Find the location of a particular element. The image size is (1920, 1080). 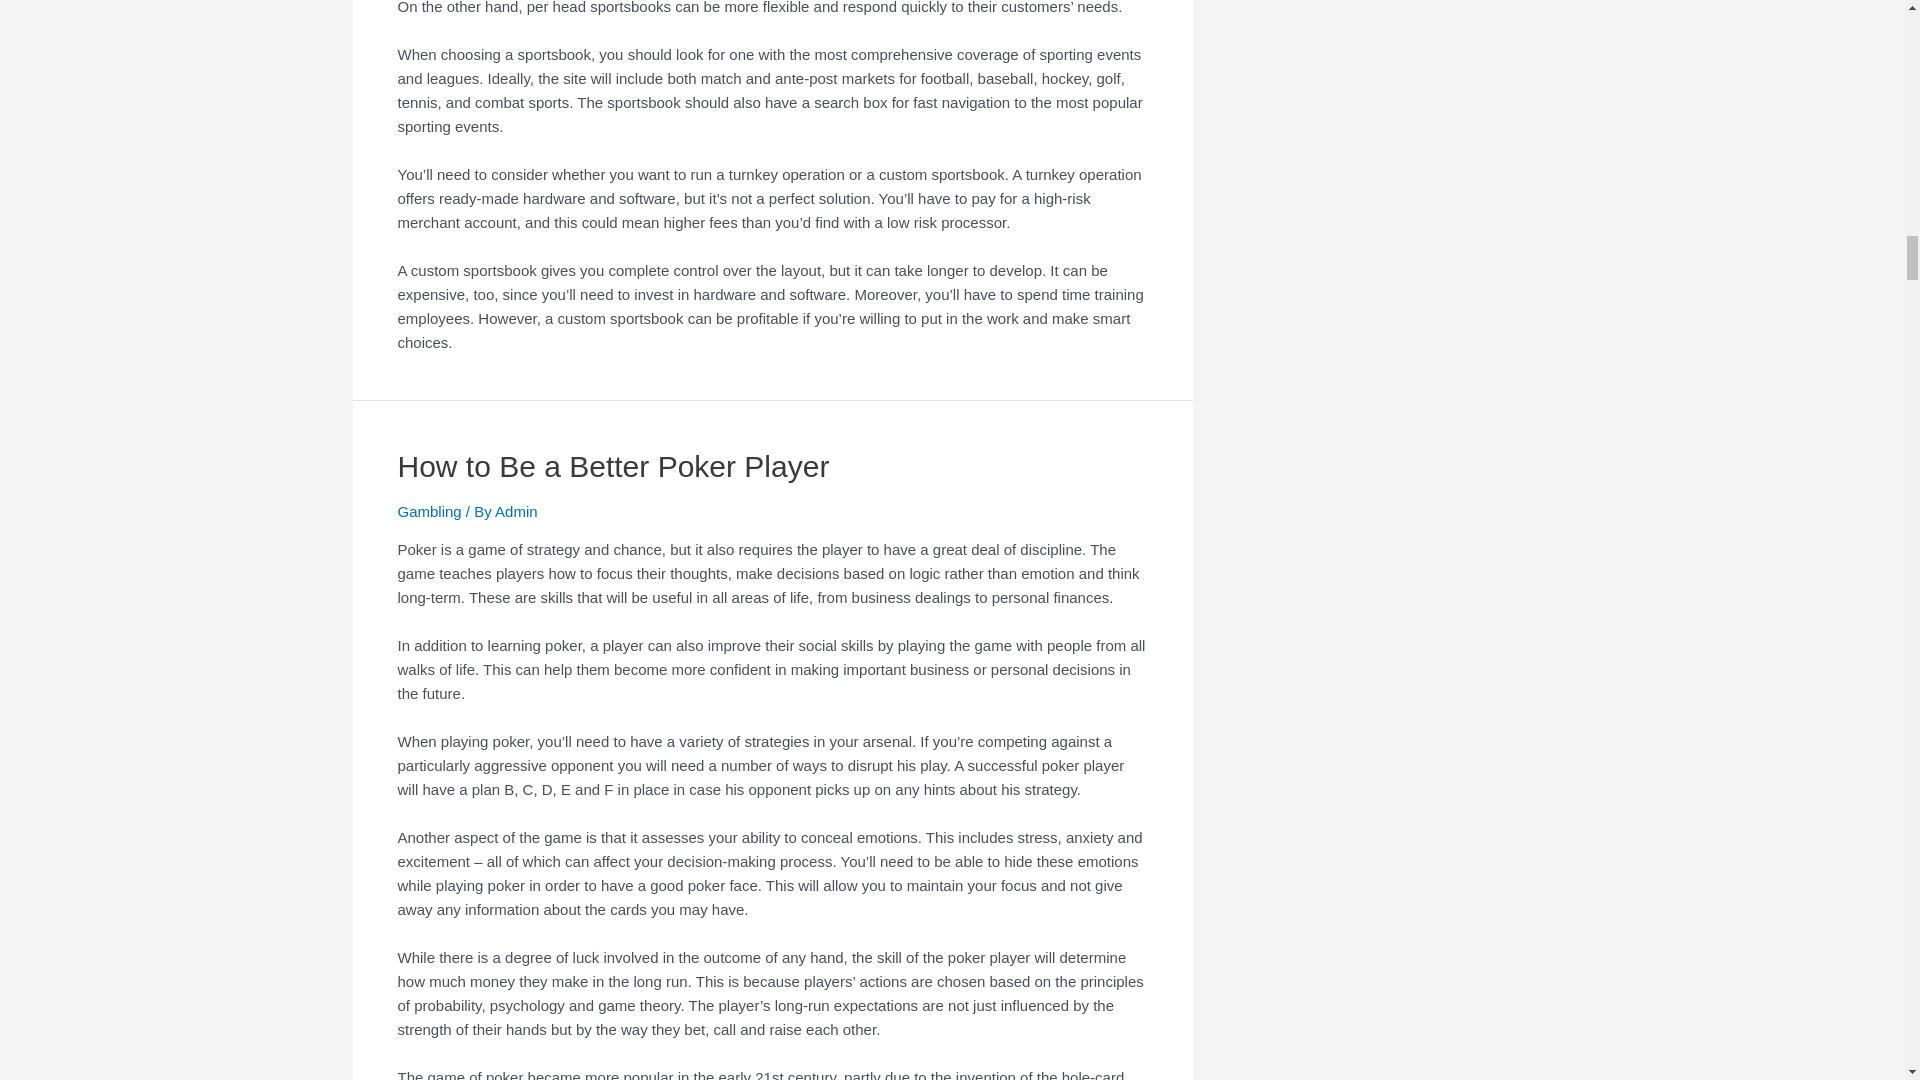

Gambling is located at coordinates (430, 511).